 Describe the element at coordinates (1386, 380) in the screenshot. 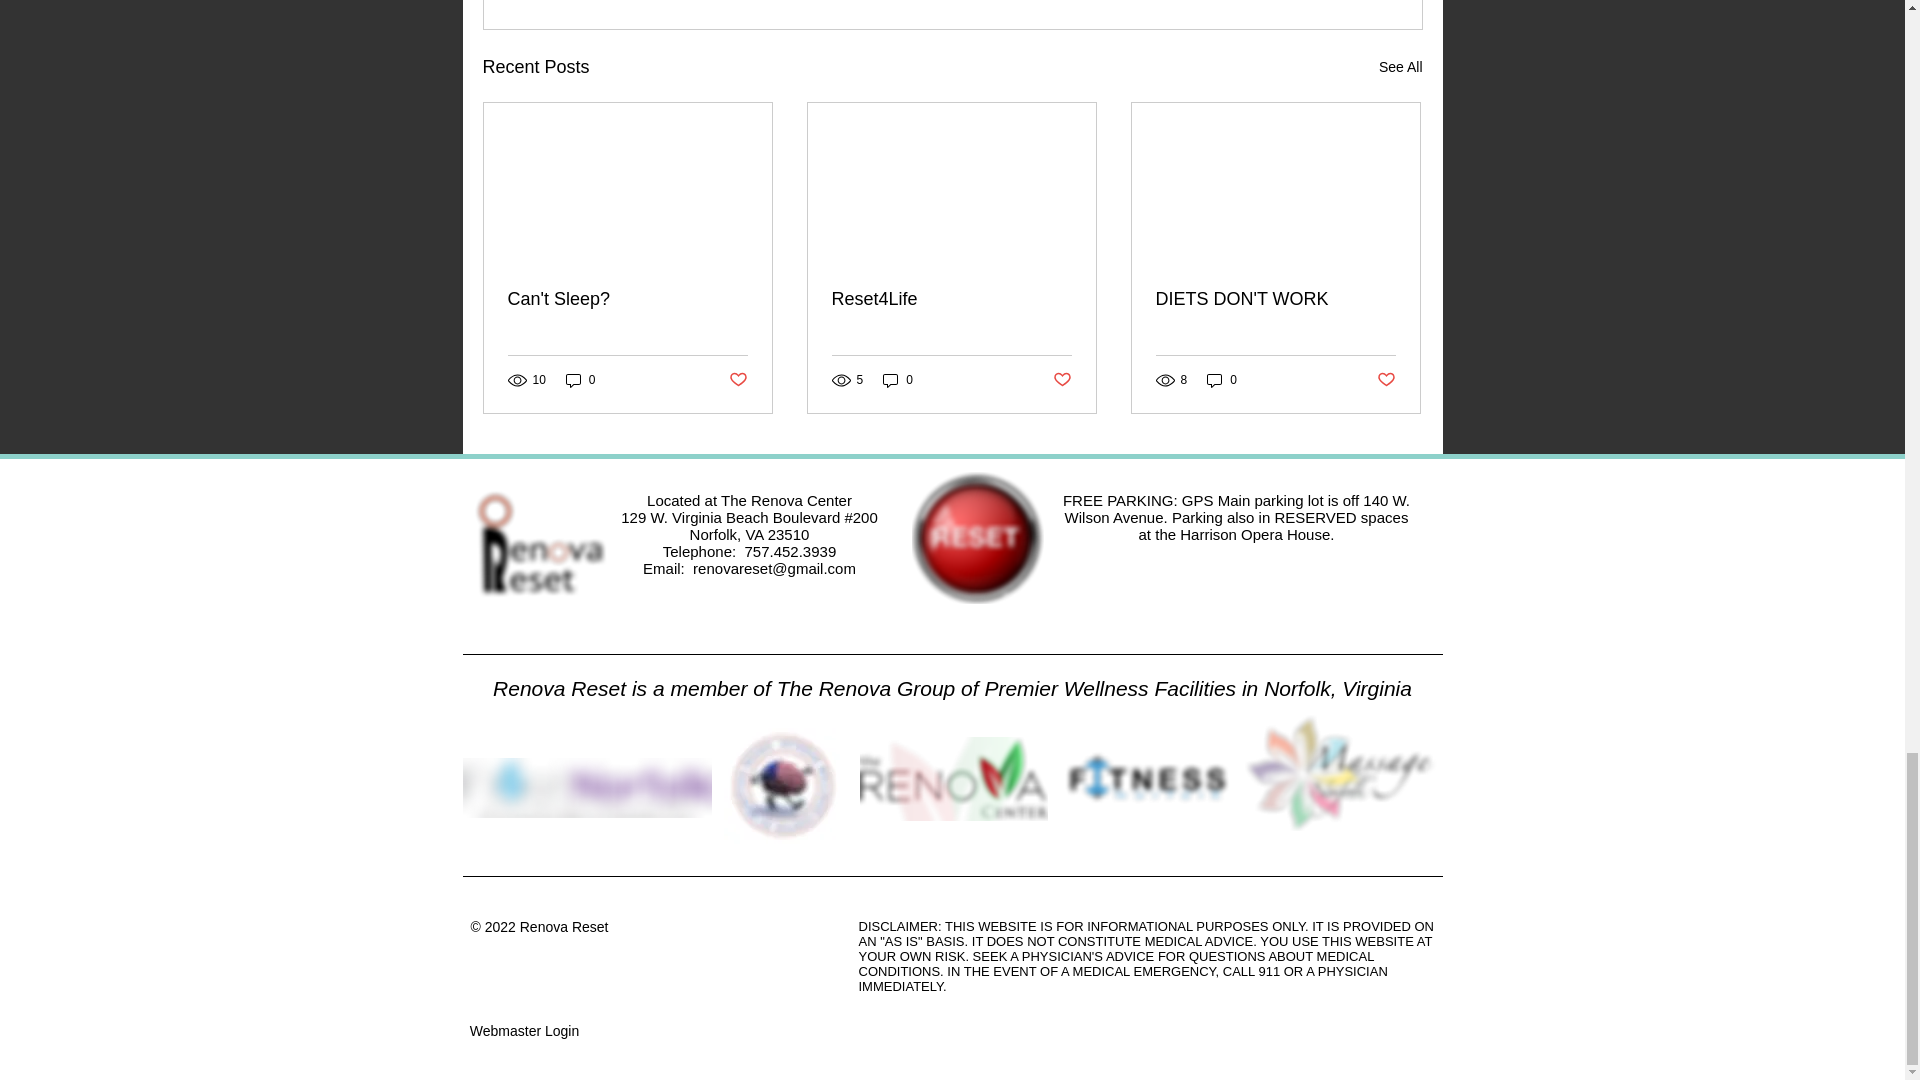

I see `Post not marked as liked` at that location.